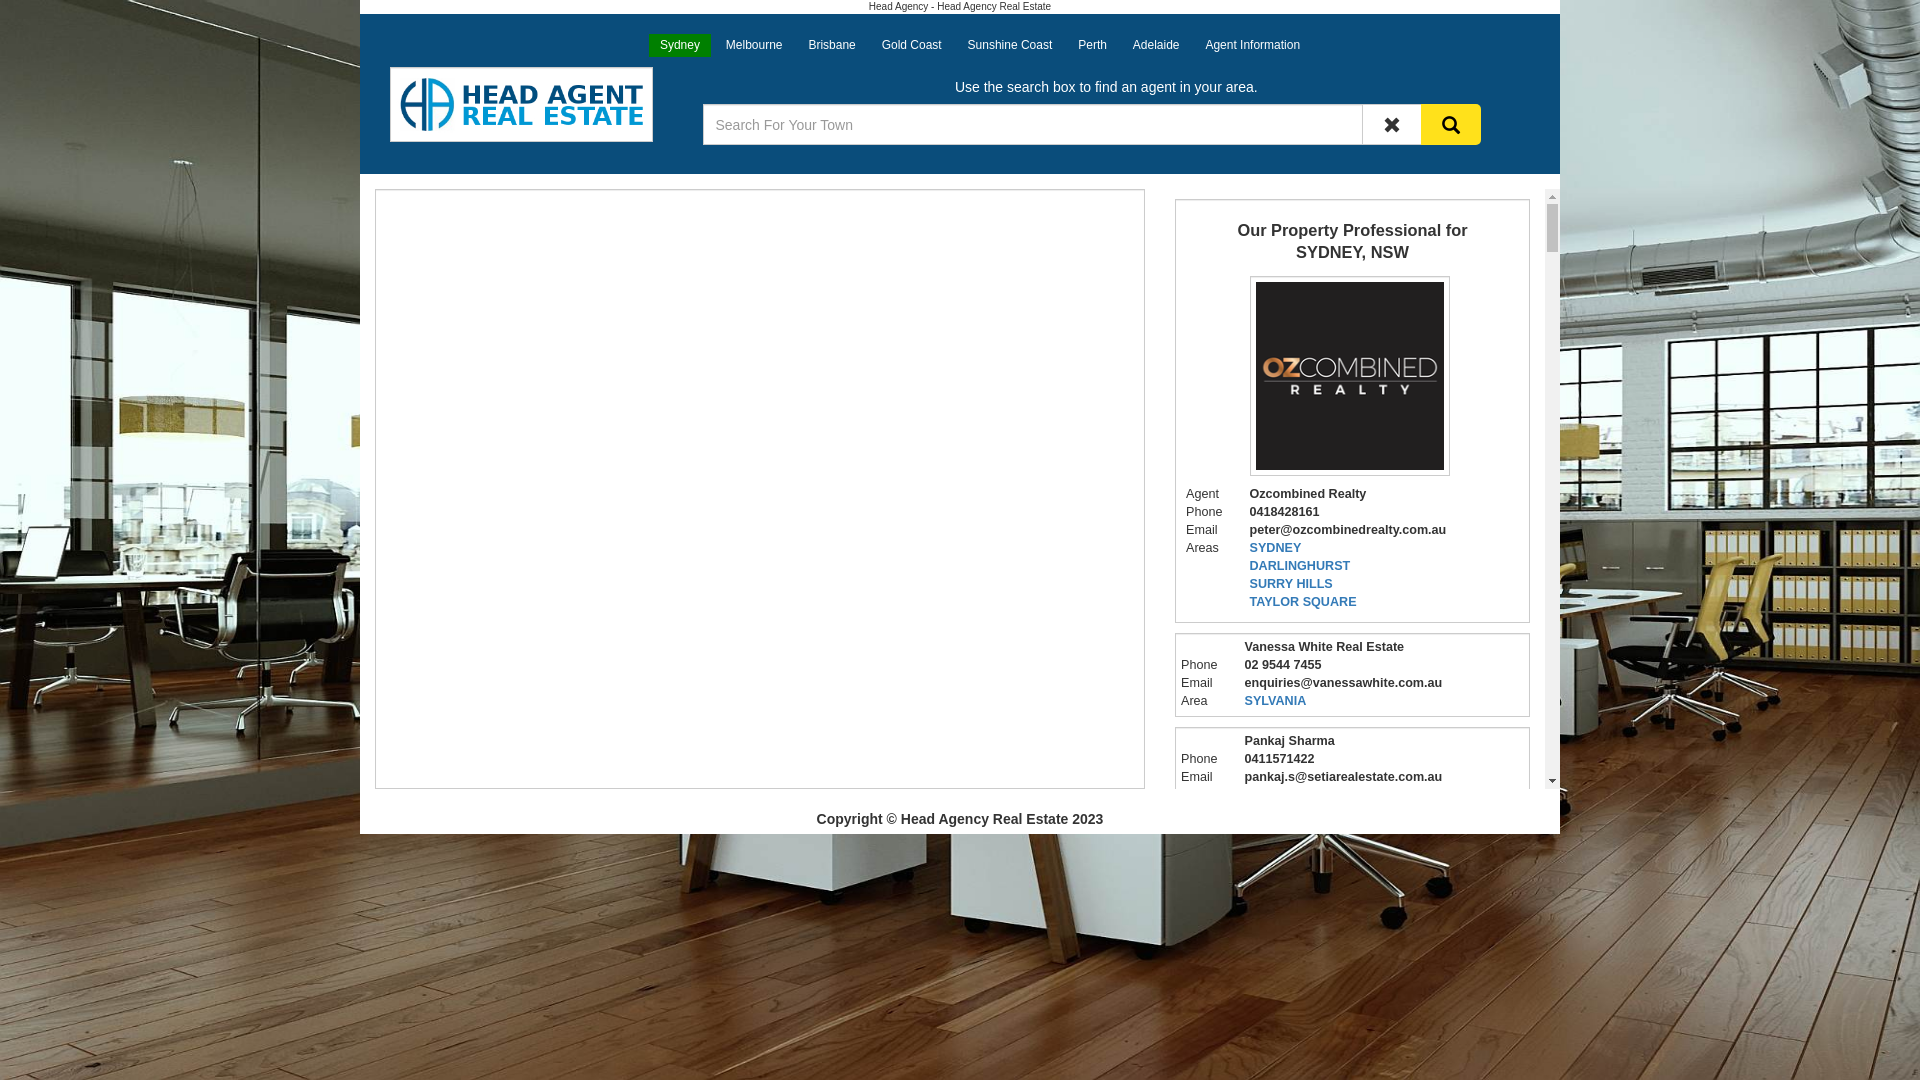 This screenshot has height=1080, width=1920. What do you see at coordinates (1276, 548) in the screenshot?
I see `SYDNEY` at bounding box center [1276, 548].